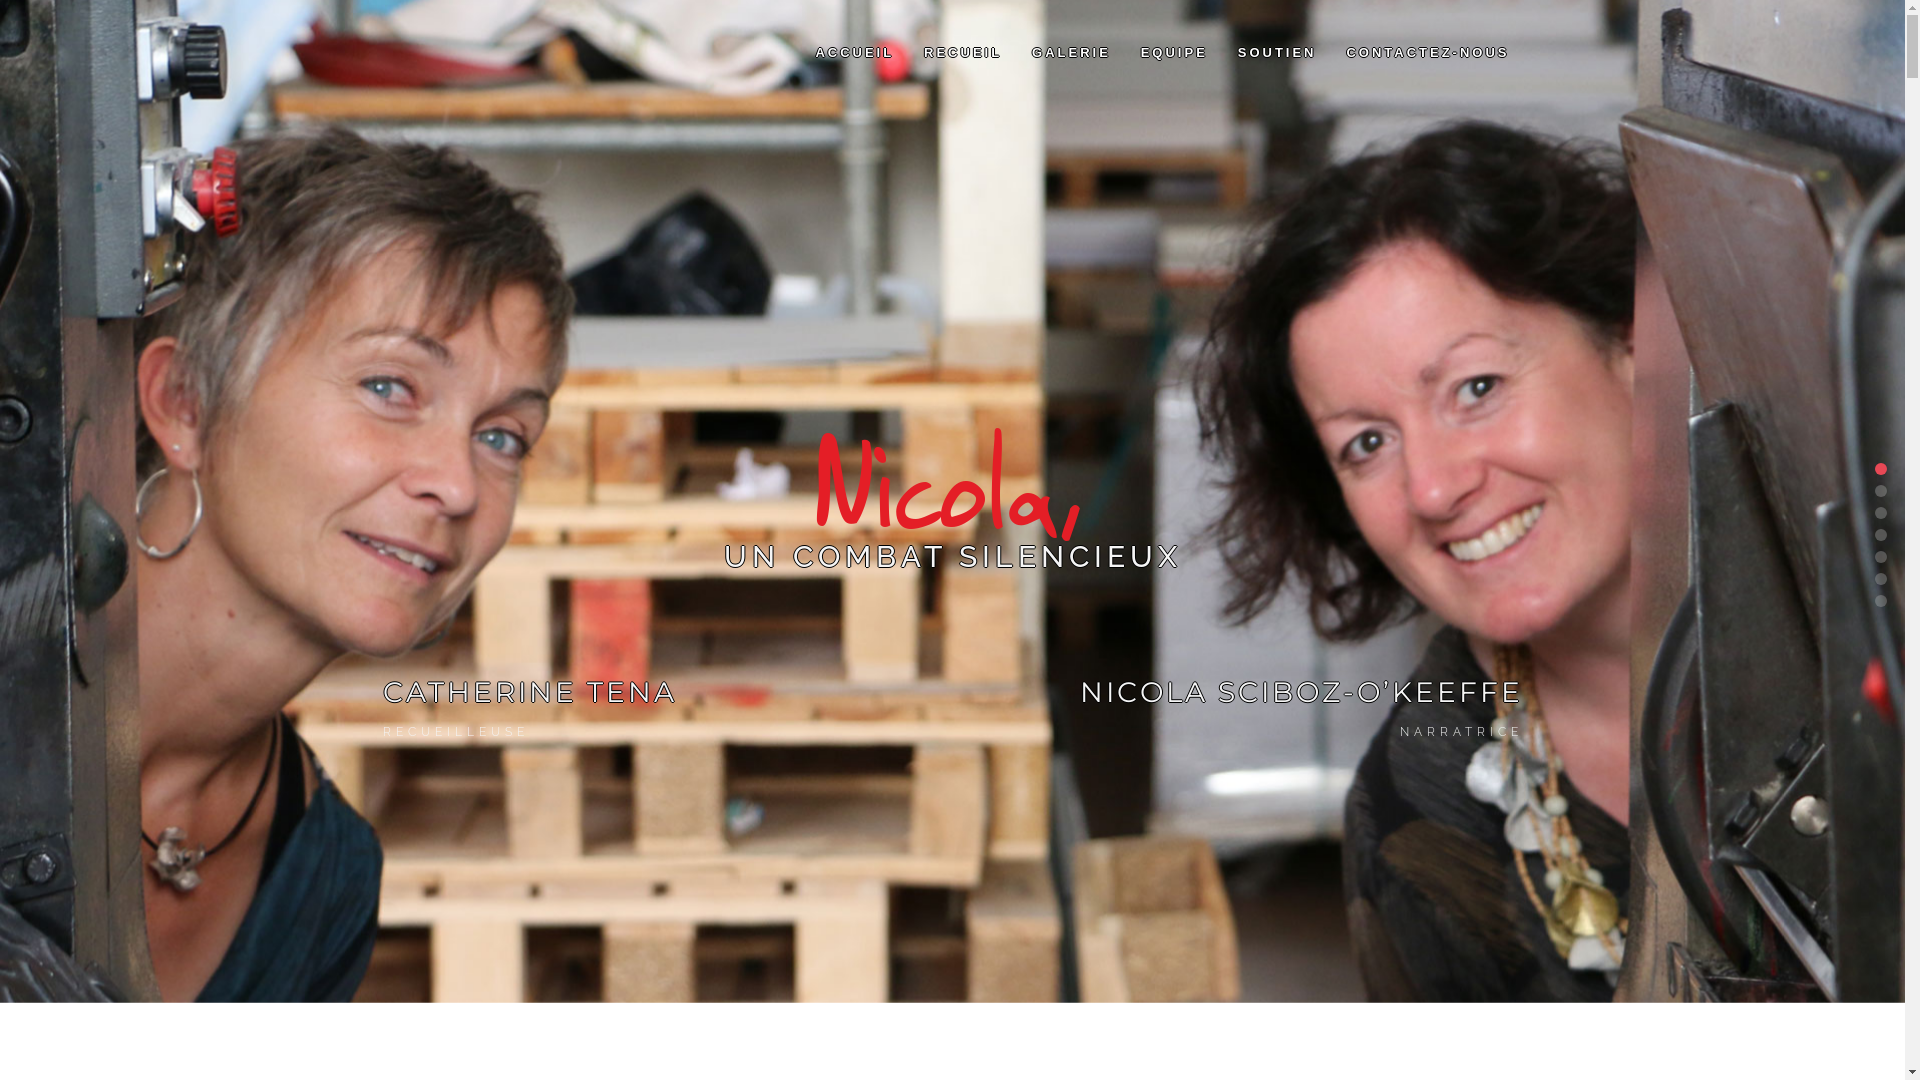 This screenshot has width=1920, height=1080. Describe the element at coordinates (1072, 53) in the screenshot. I see `GALERIE` at that location.